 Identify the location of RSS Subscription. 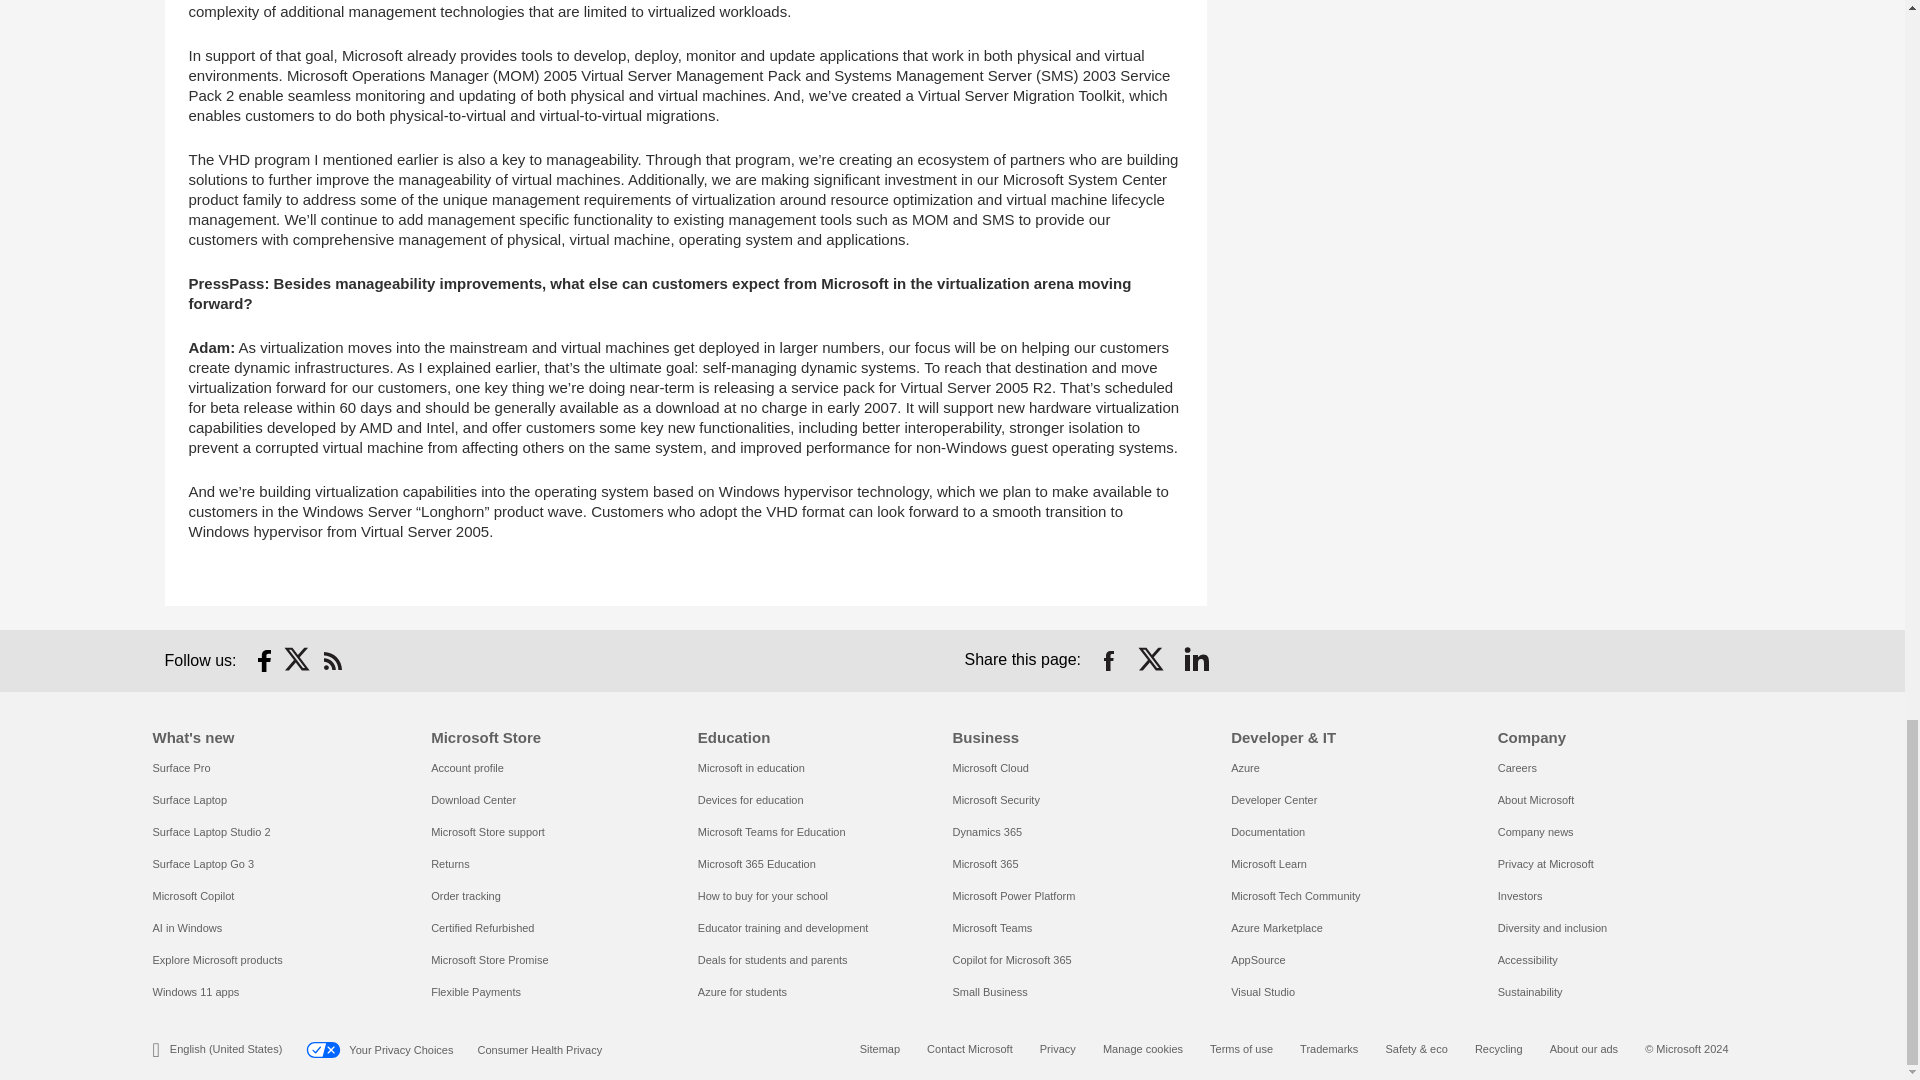
(332, 660).